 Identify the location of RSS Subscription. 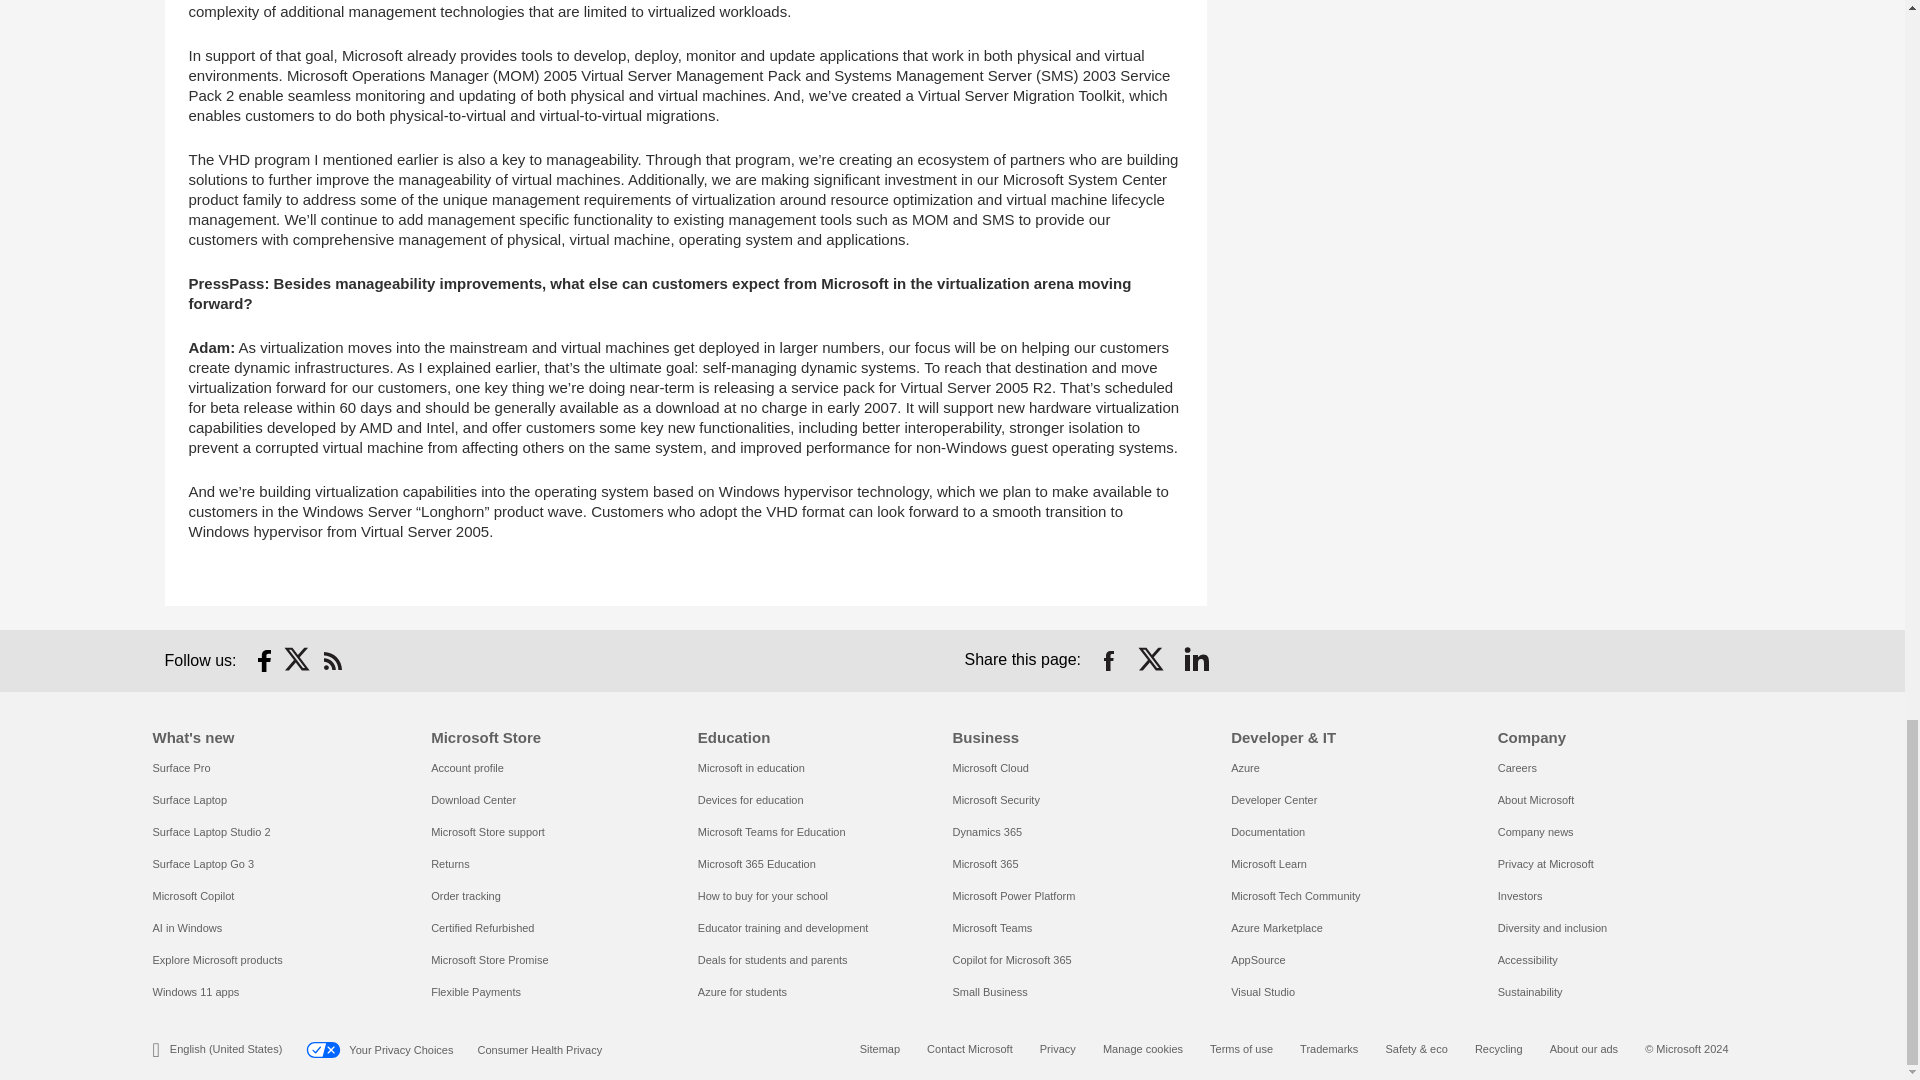
(332, 660).